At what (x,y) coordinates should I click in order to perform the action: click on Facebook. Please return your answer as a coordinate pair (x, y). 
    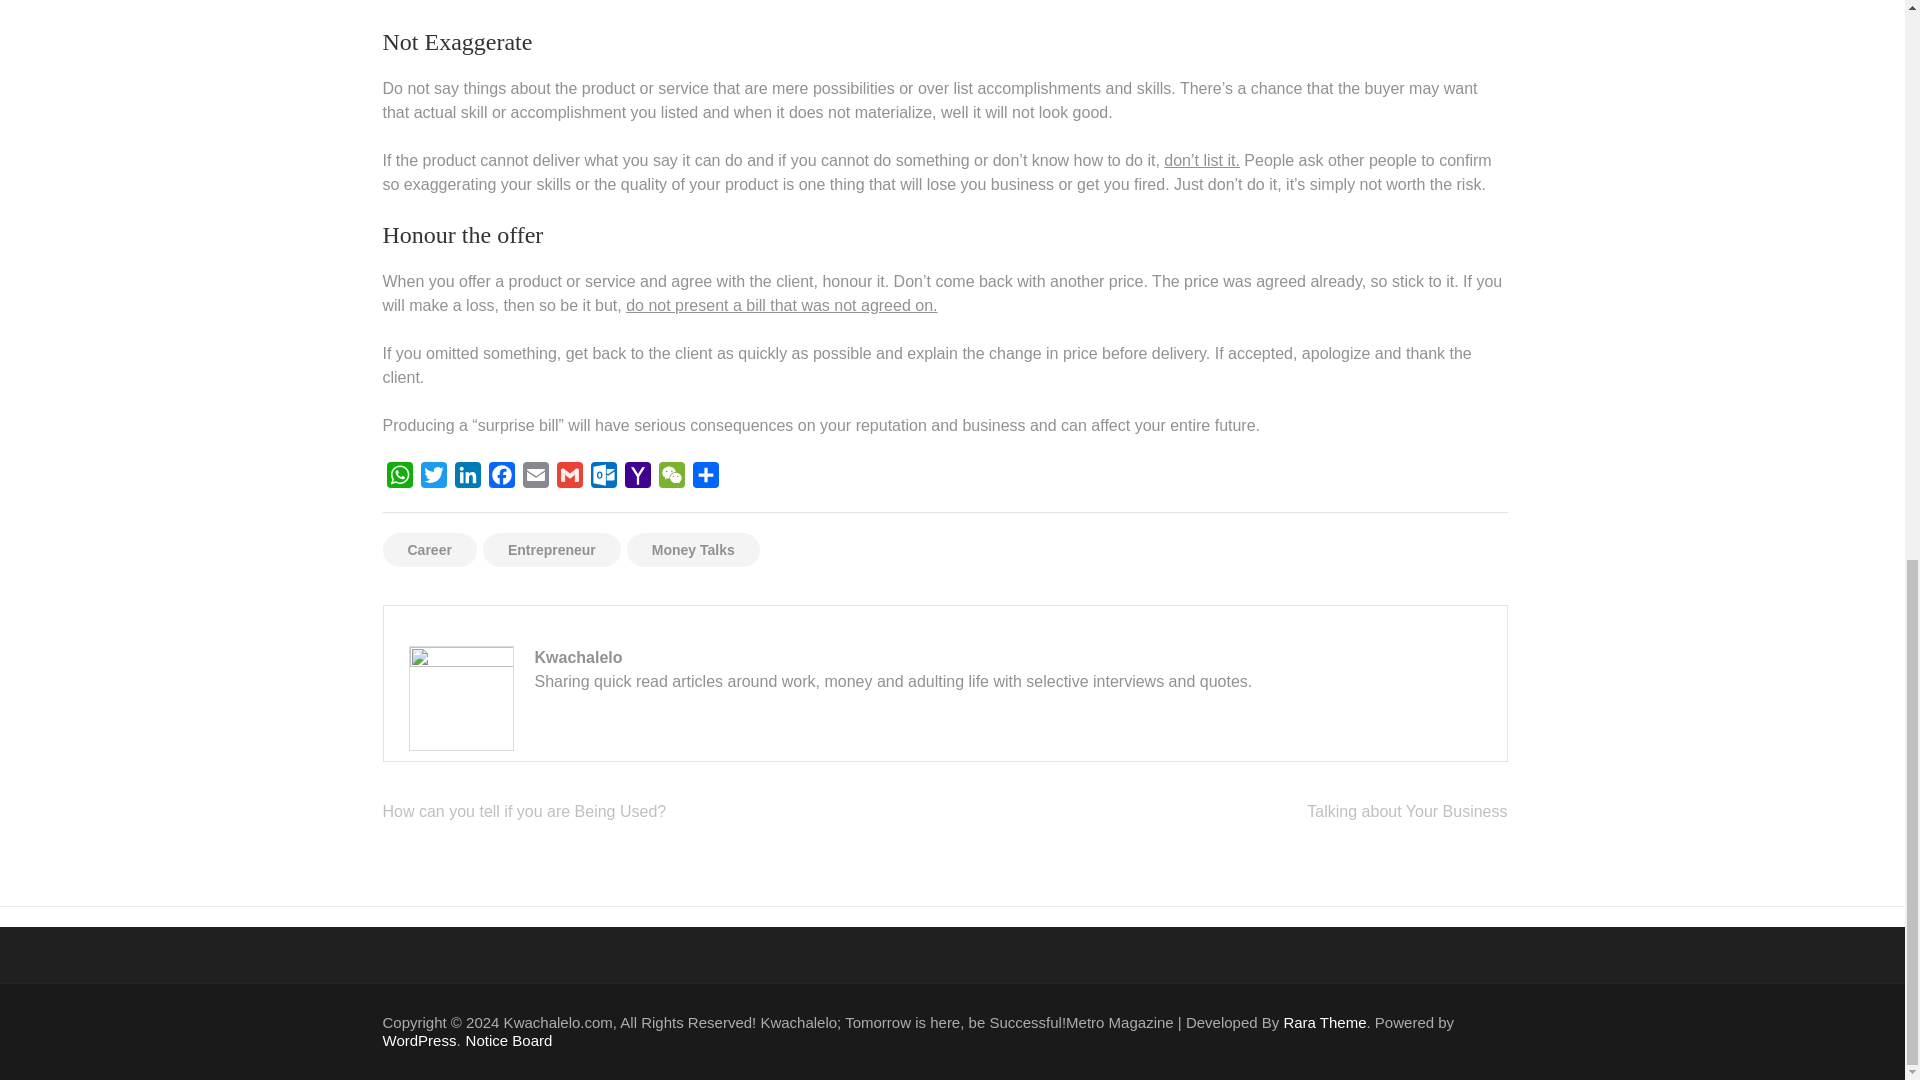
    Looking at the image, I should click on (500, 478).